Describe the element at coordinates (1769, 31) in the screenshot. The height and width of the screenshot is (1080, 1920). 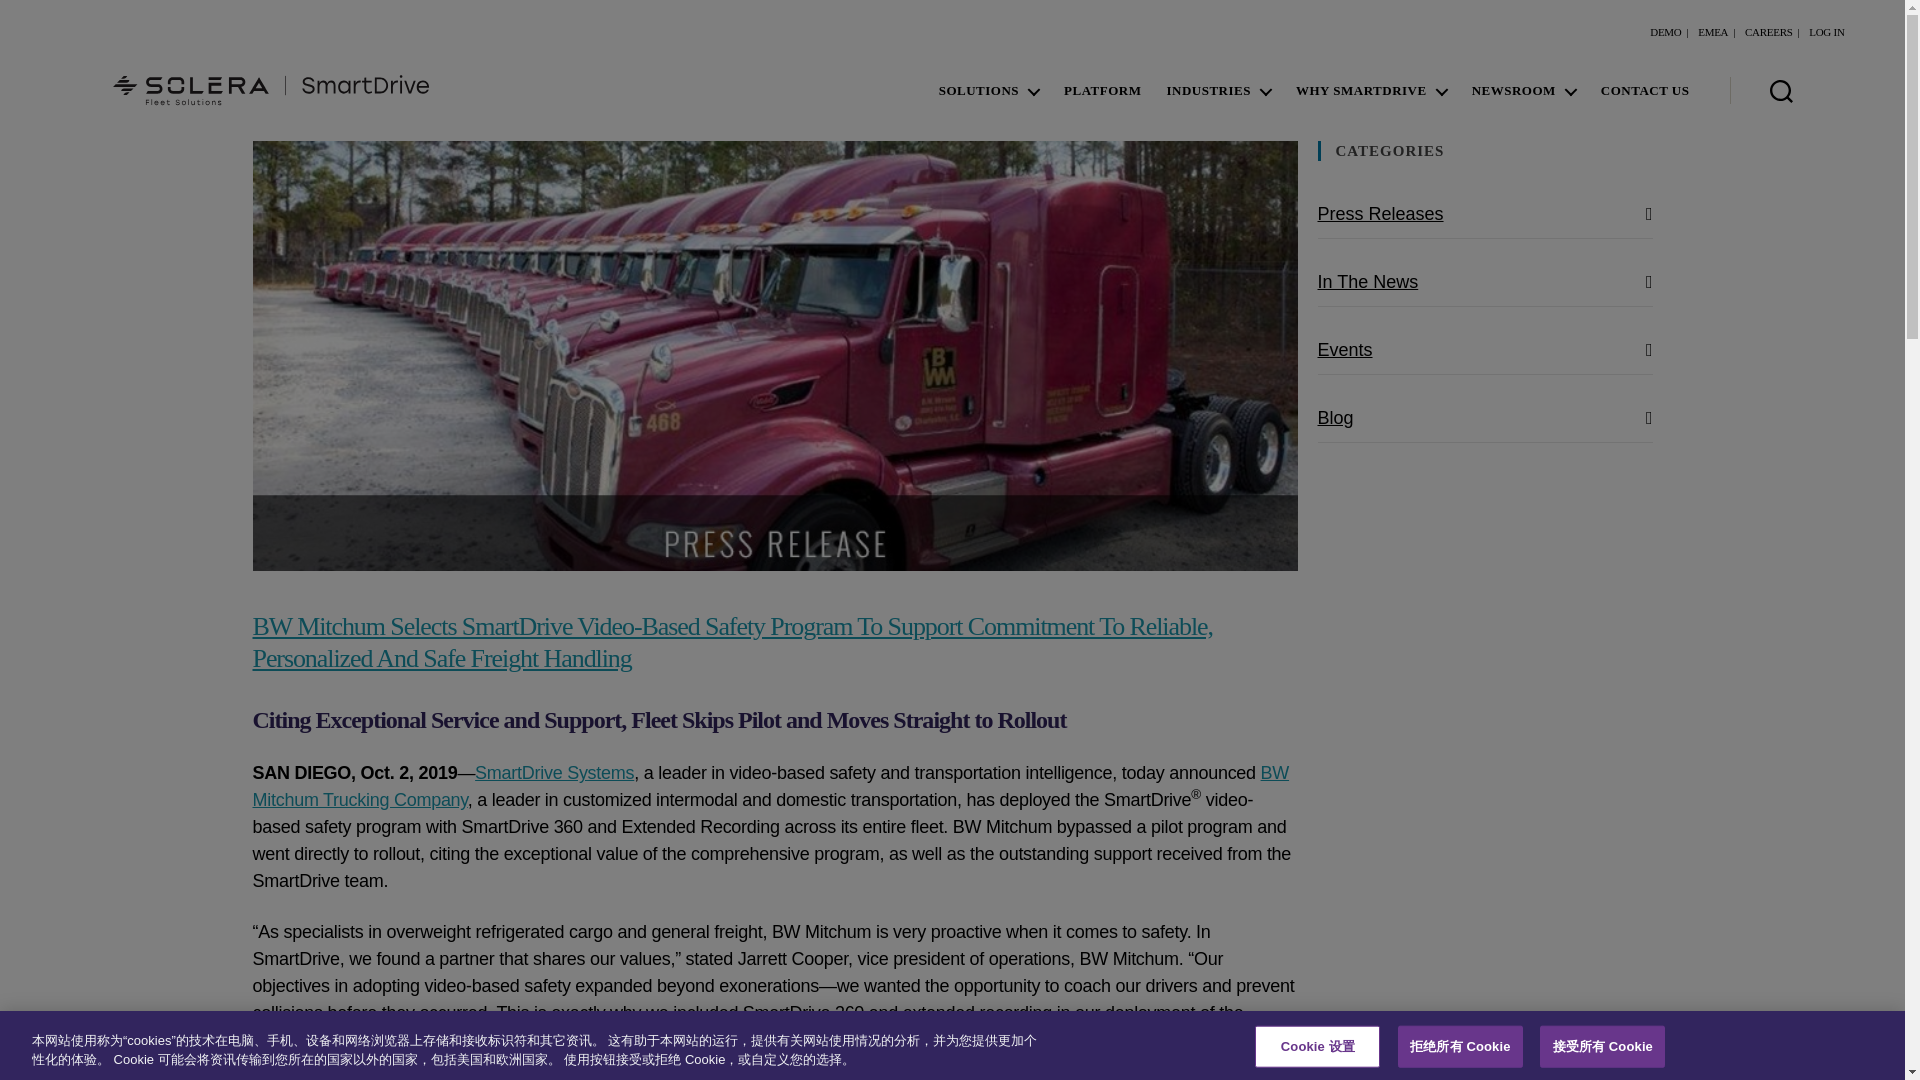
I see `CAREERS` at that location.